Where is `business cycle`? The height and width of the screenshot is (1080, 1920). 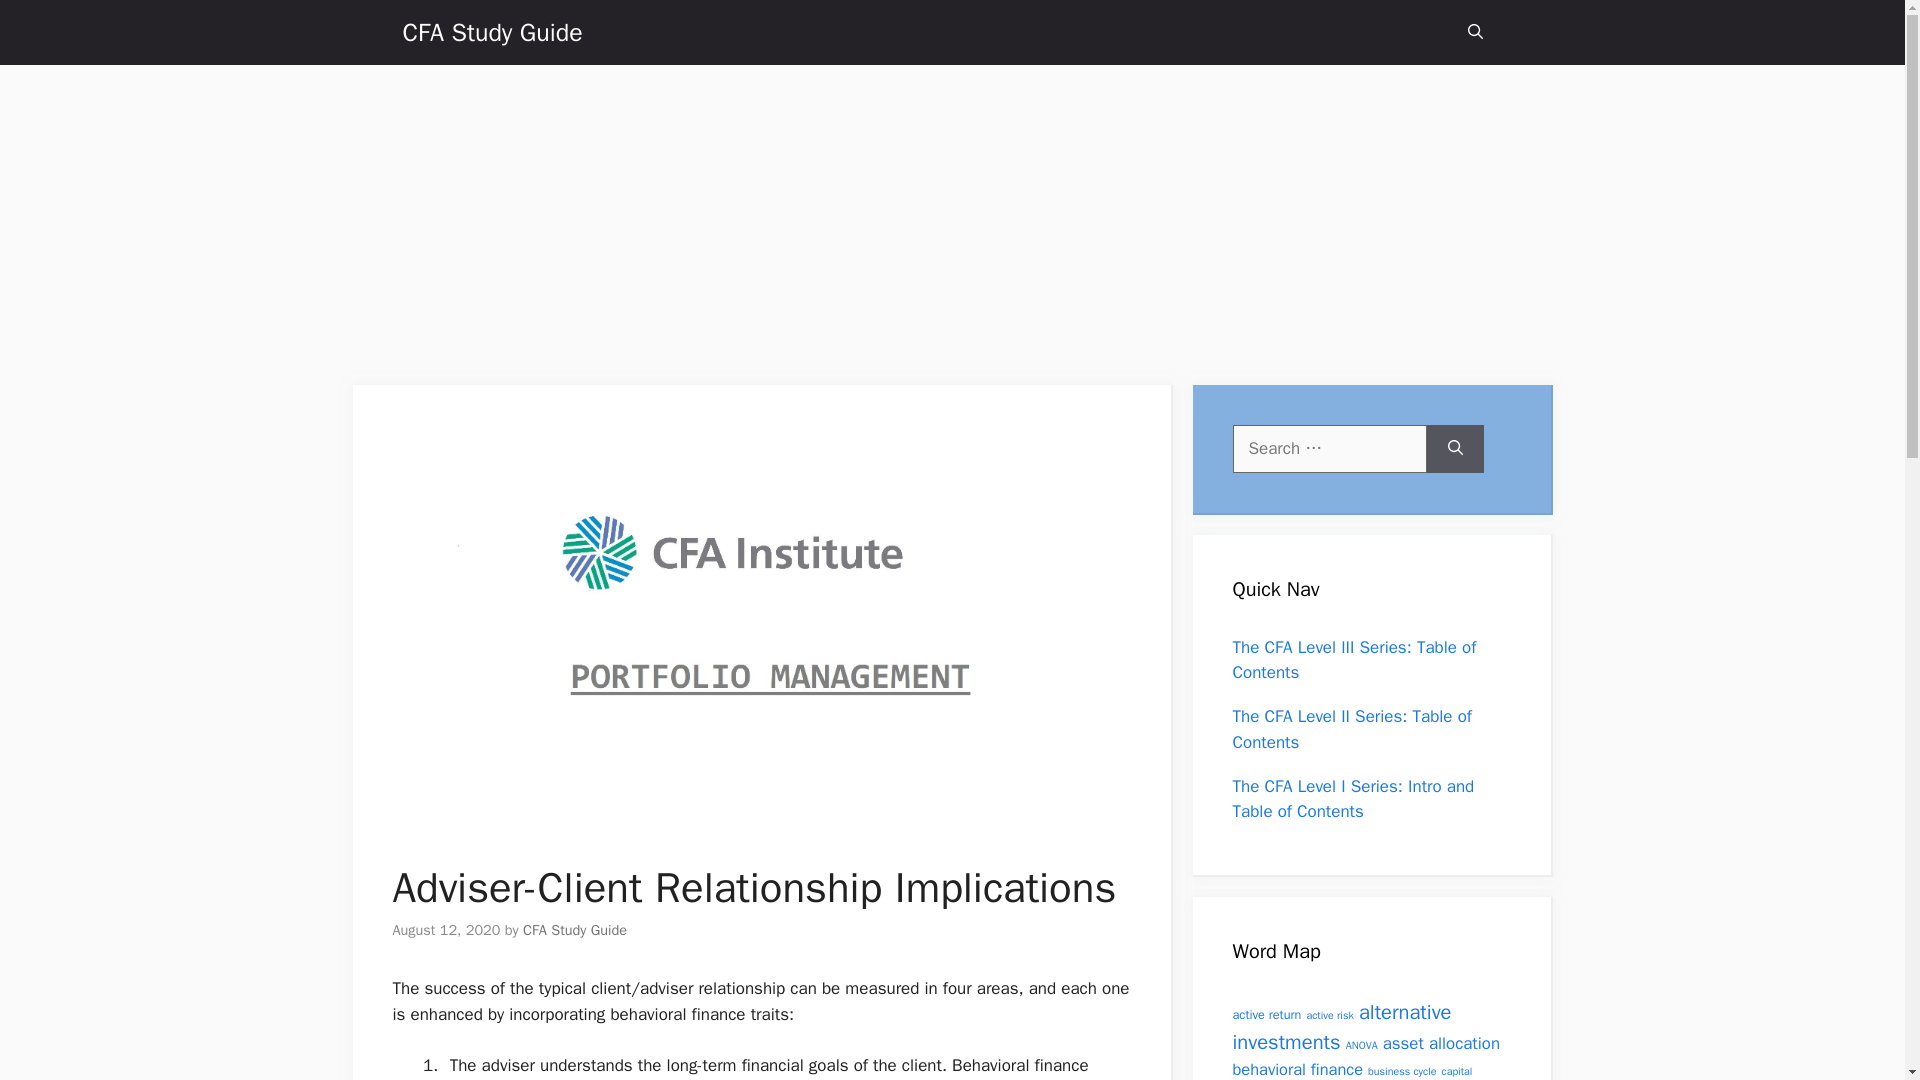
business cycle is located at coordinates (1402, 1070).